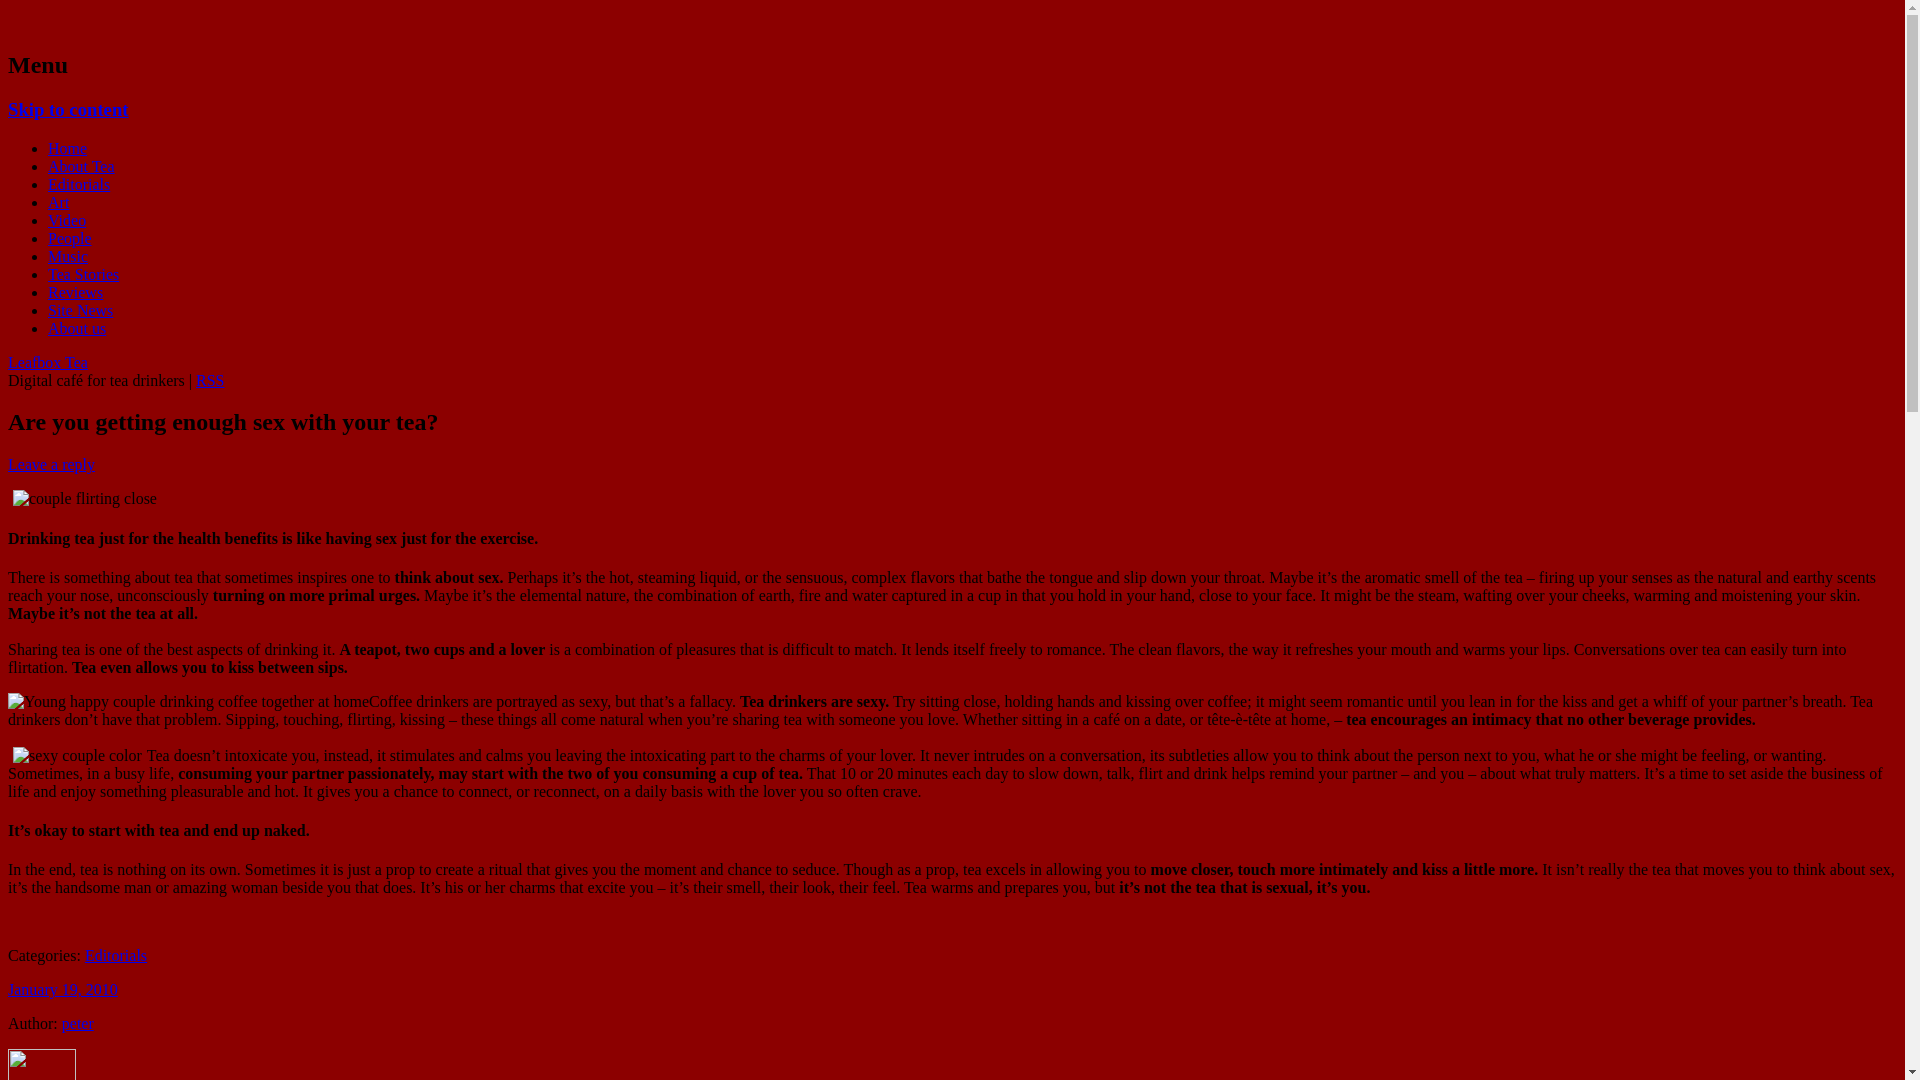  I want to click on People, so click(70, 238).